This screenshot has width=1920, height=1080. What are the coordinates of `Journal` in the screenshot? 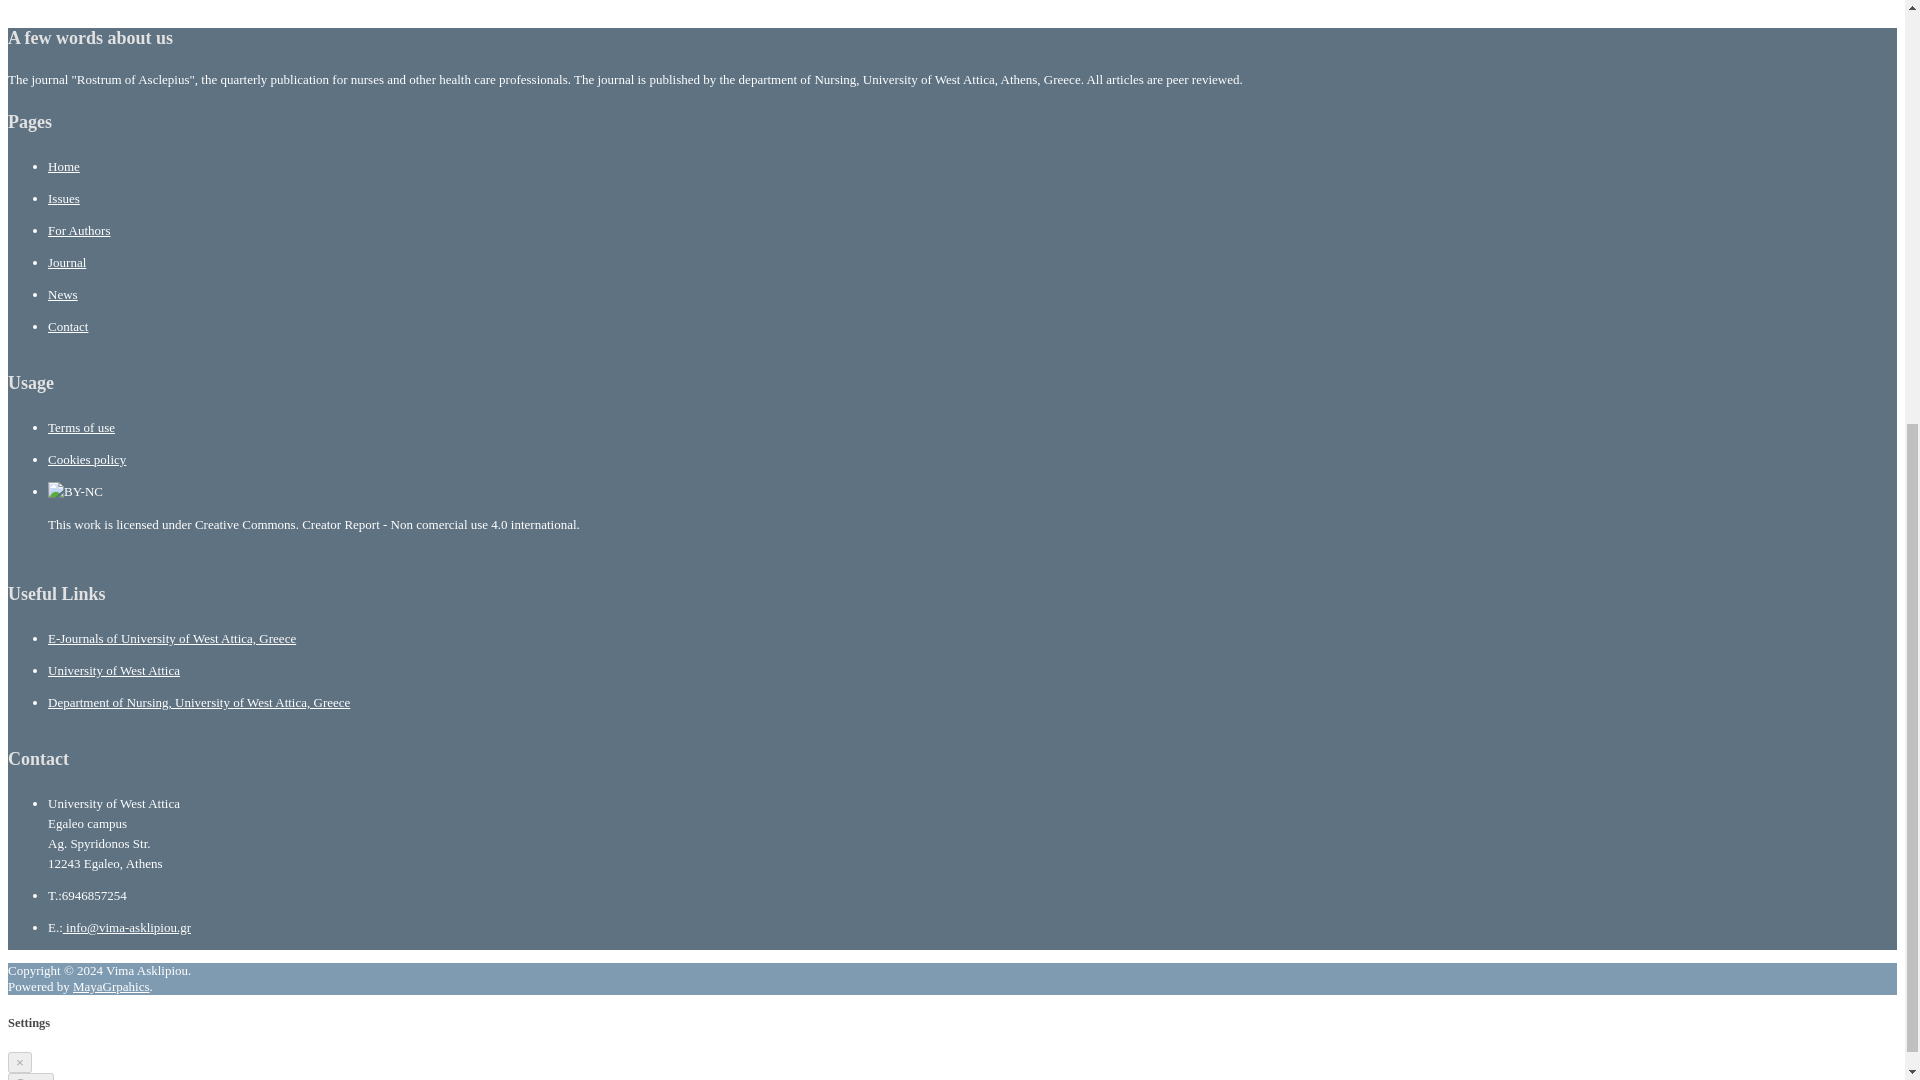 It's located at (67, 262).